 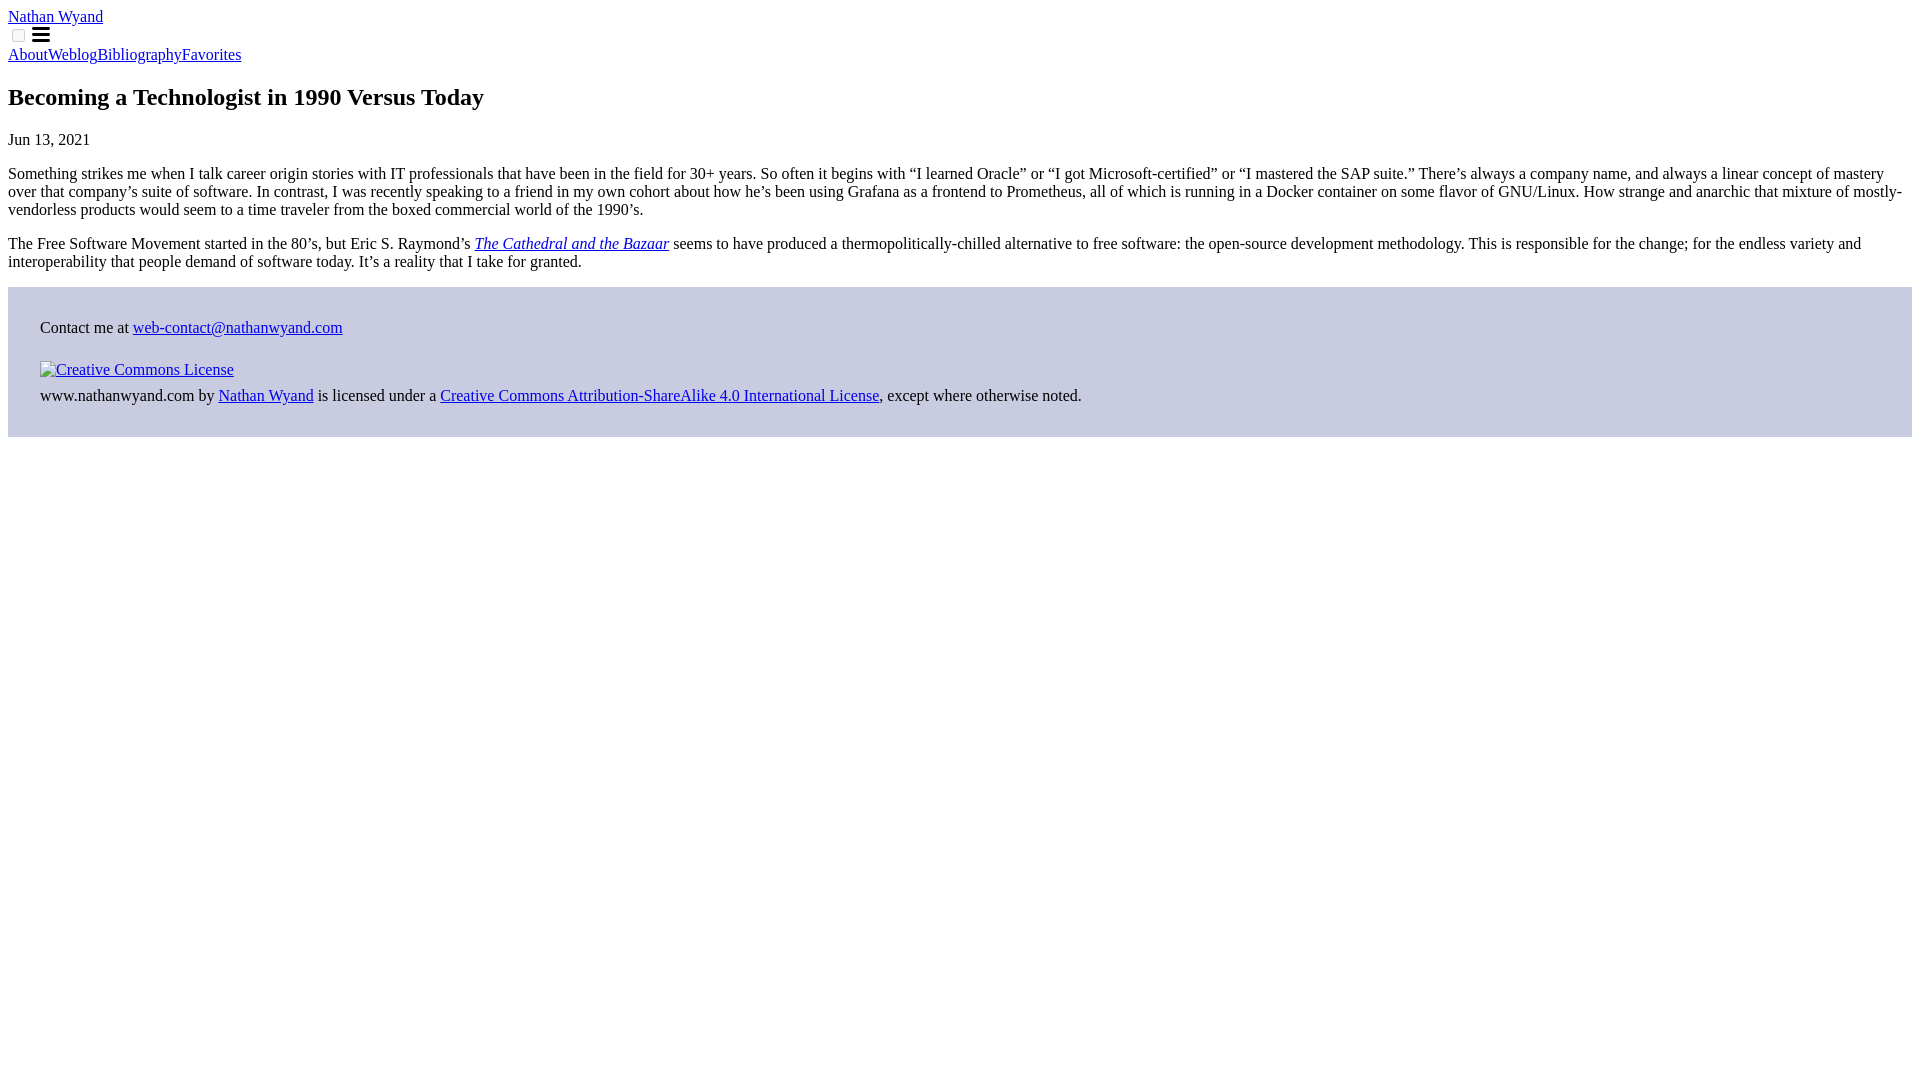 I want to click on Favorites, so click(x=212, y=54).